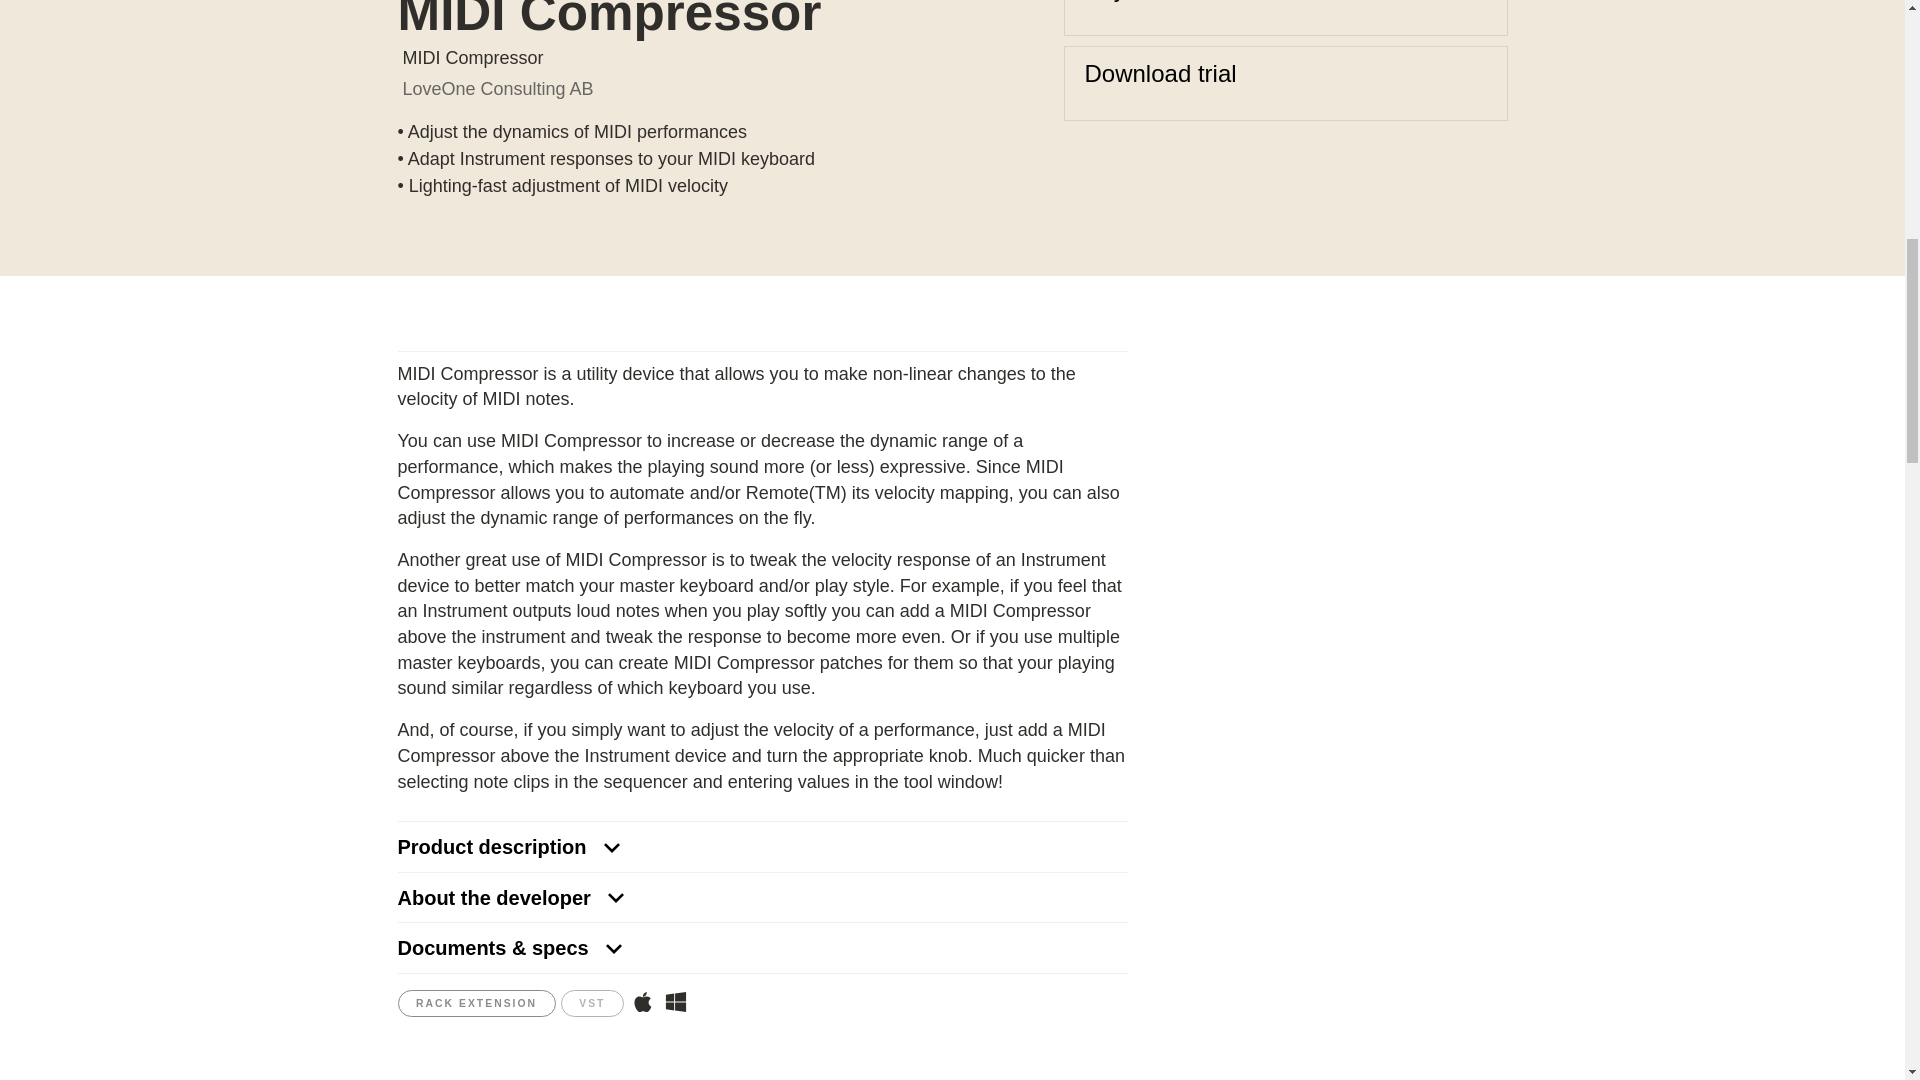  Describe the element at coordinates (642, 1002) in the screenshot. I see `Mac OS compatible` at that location.